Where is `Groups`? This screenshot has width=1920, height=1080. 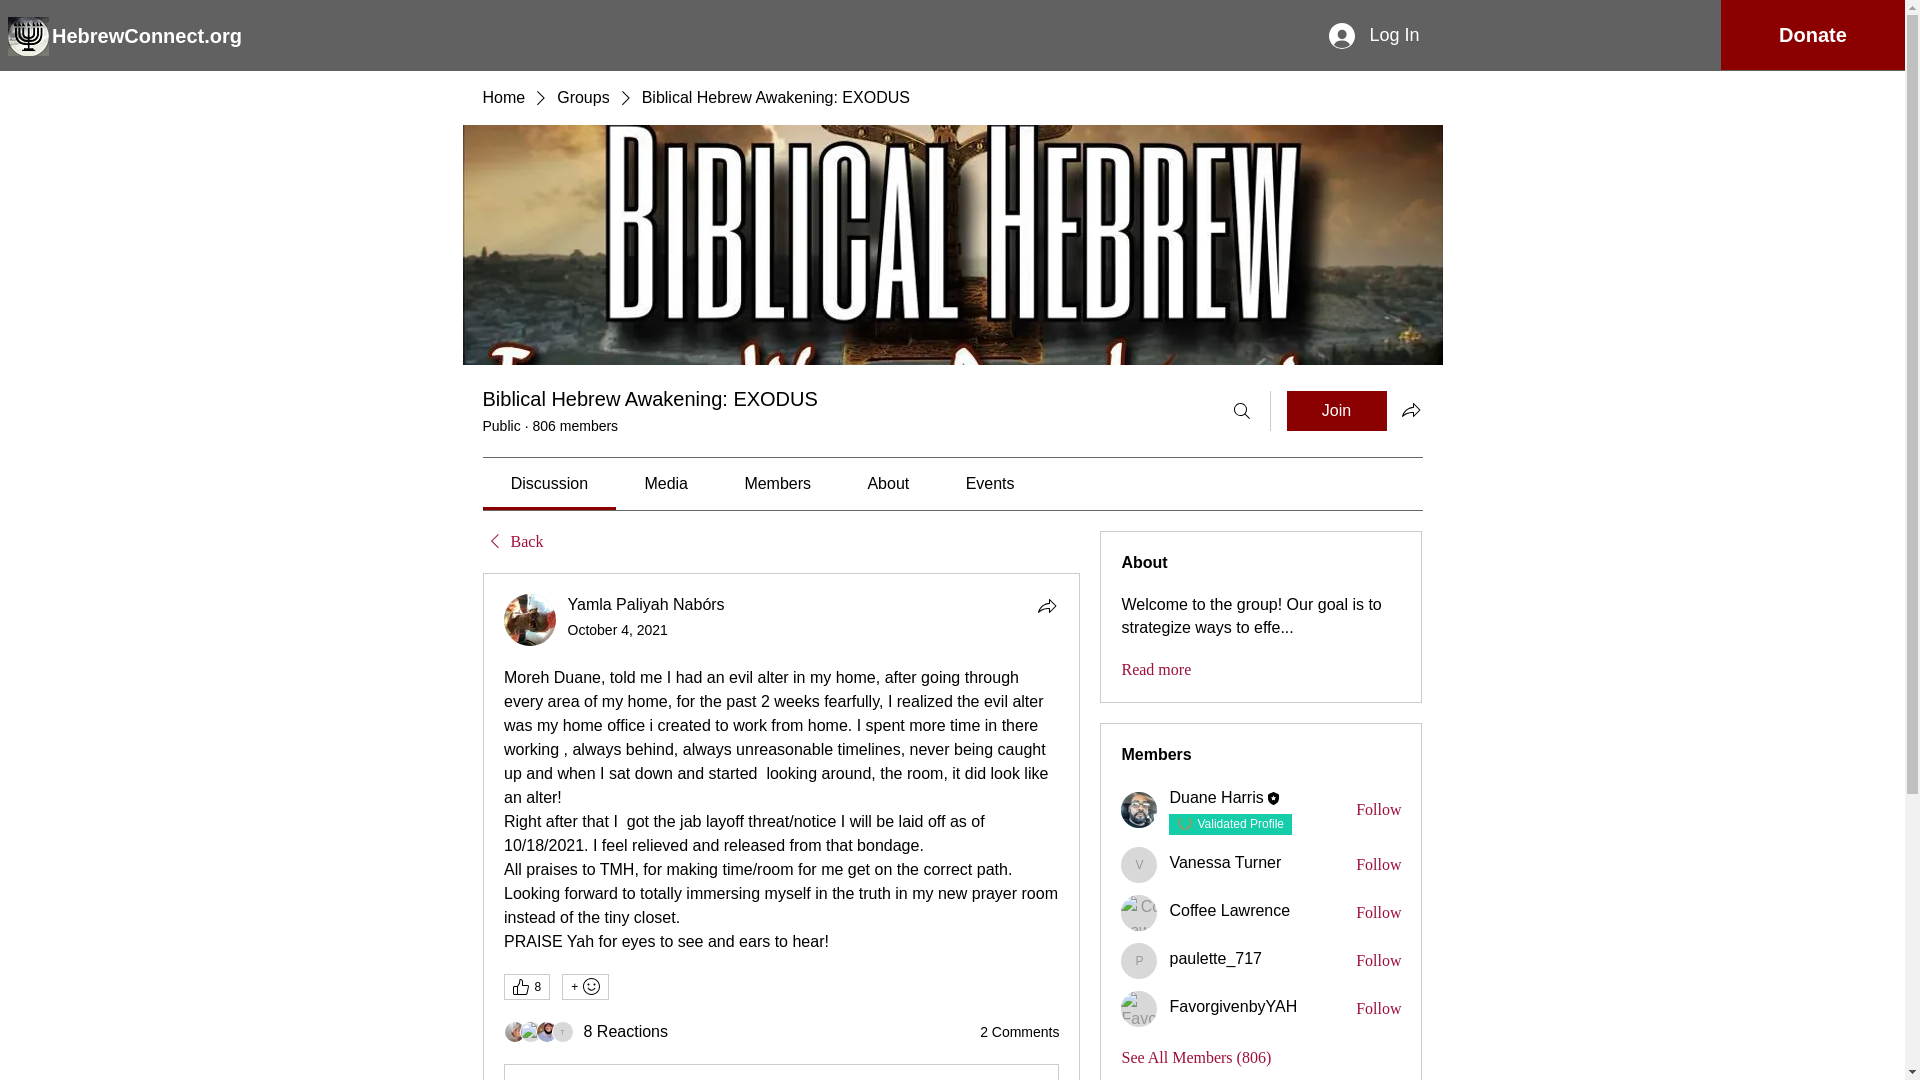 Groups is located at coordinates (582, 98).